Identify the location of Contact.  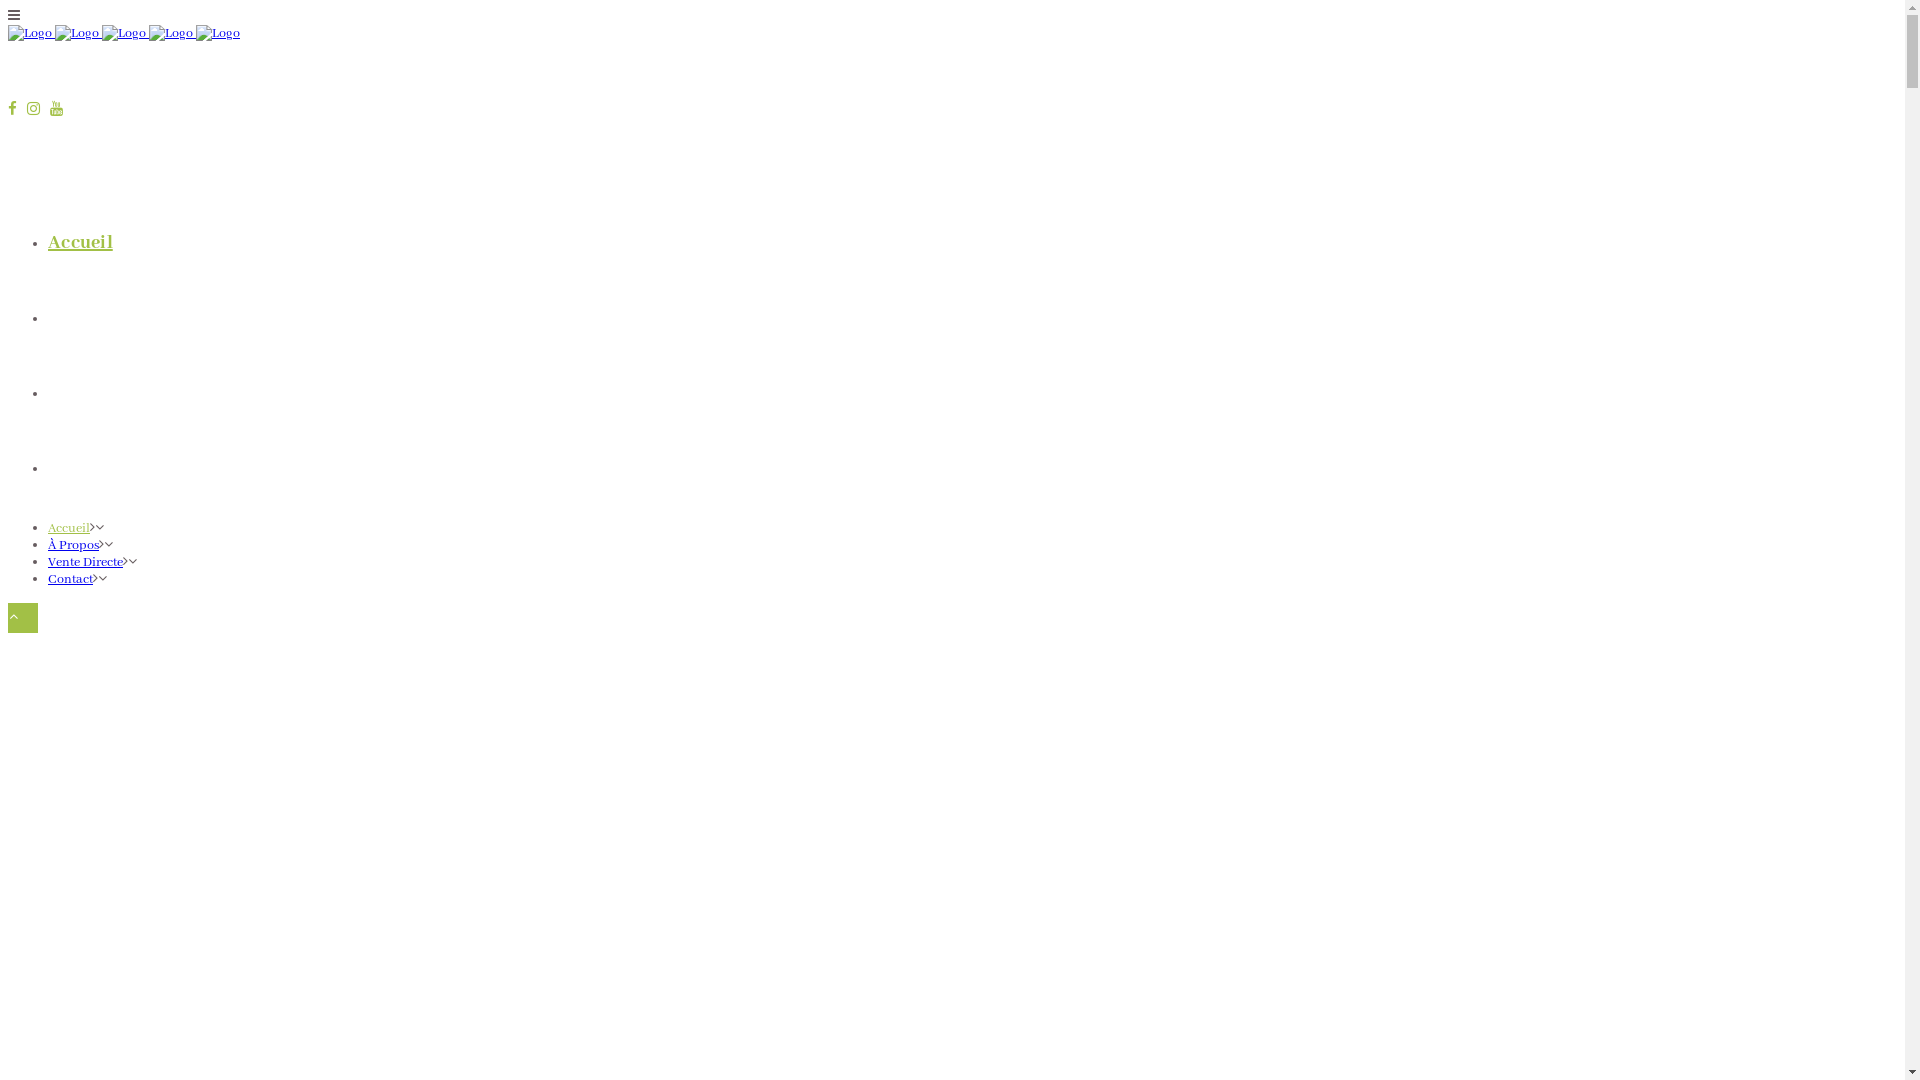
(70, 580).